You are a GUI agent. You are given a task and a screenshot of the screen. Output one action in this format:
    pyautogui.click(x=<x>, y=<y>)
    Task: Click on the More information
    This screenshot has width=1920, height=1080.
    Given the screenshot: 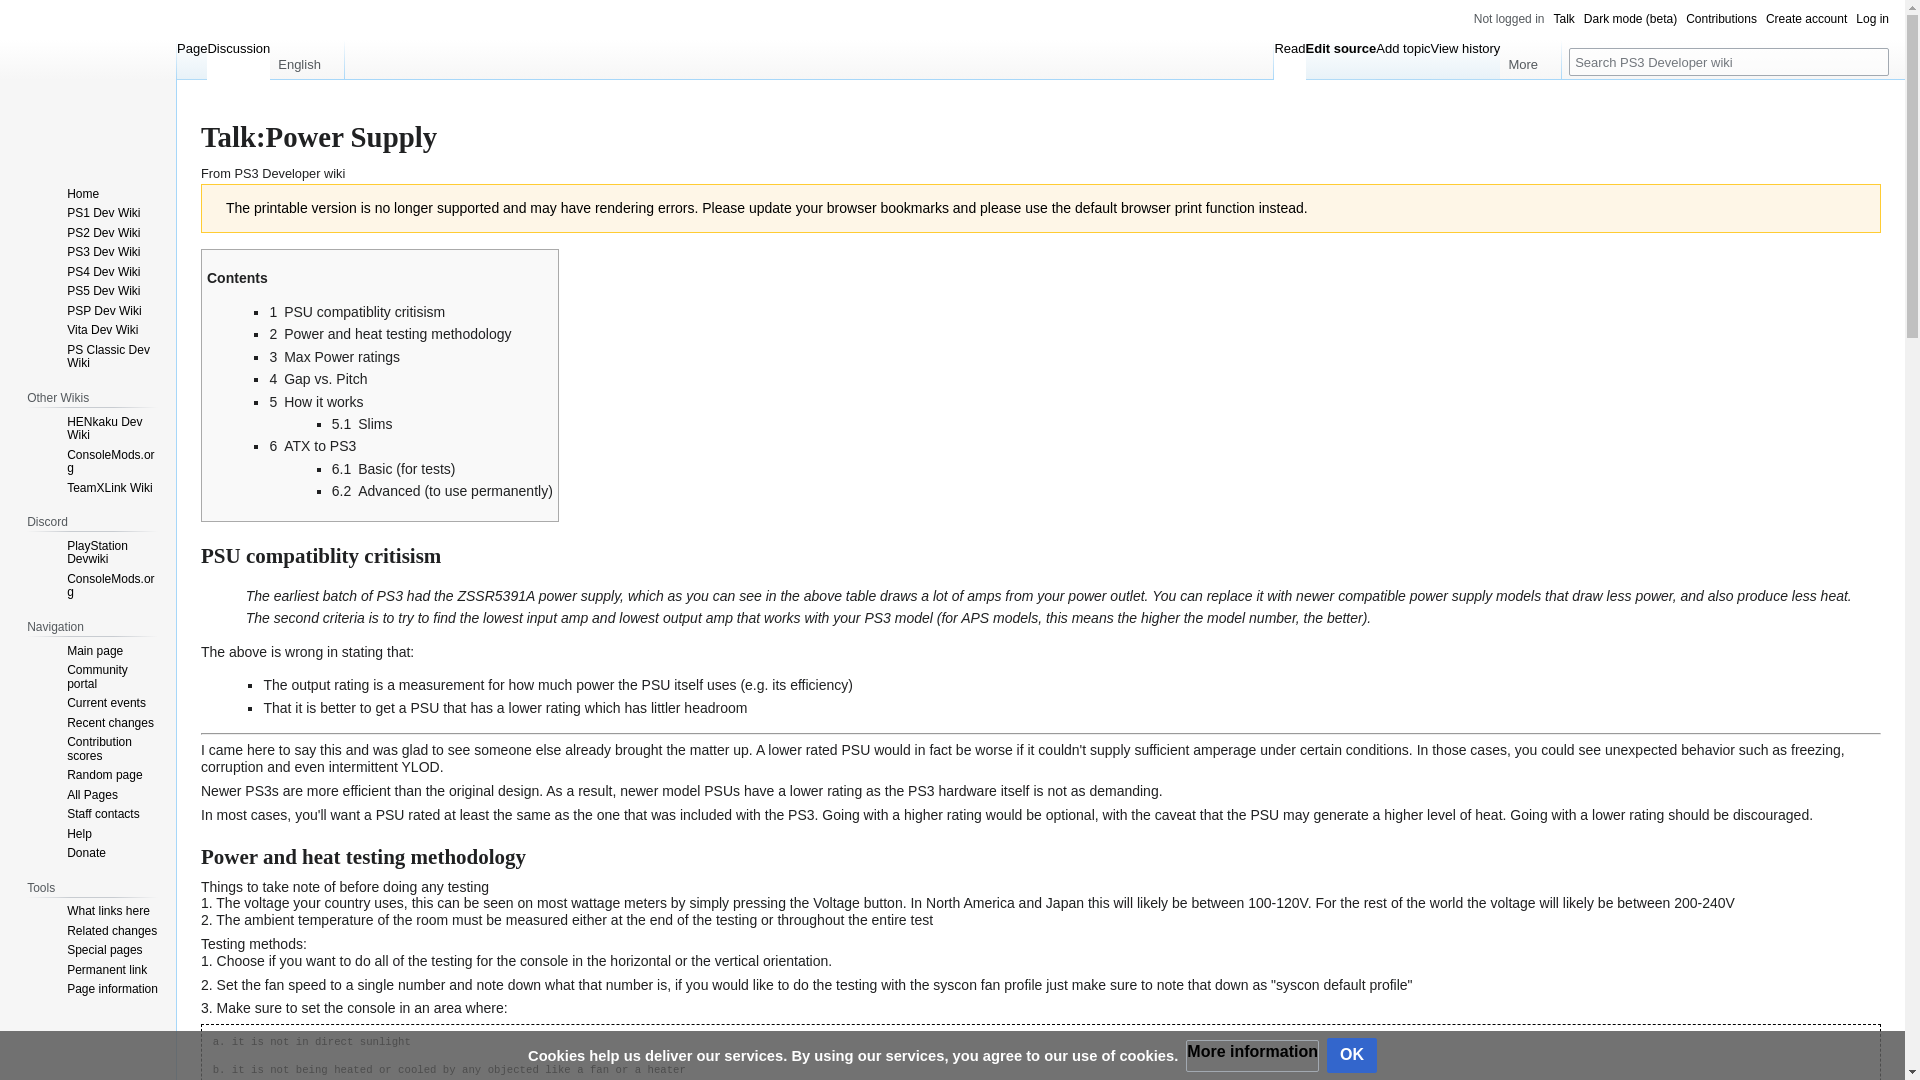 What is the action you would take?
    pyautogui.click(x=1252, y=1056)
    